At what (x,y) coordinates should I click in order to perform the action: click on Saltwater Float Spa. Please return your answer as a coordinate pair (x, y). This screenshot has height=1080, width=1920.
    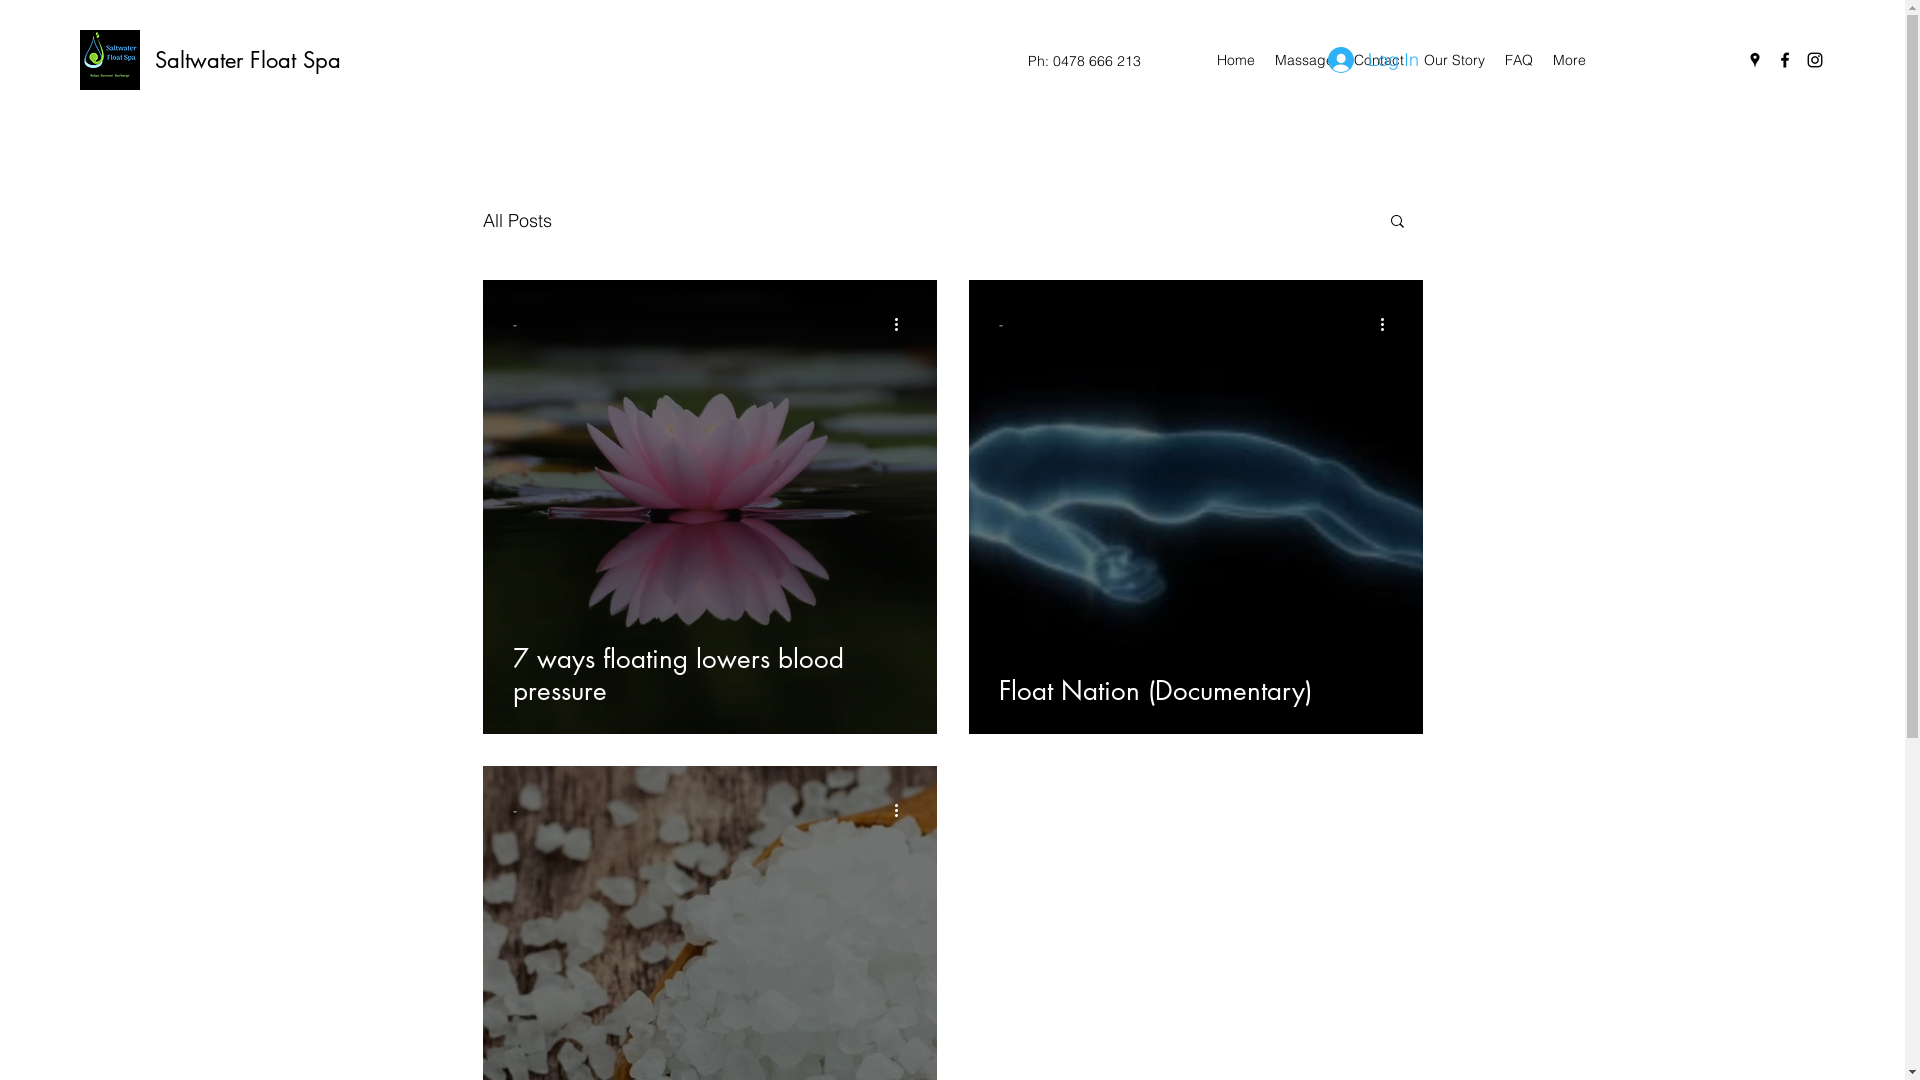
    Looking at the image, I should click on (248, 60).